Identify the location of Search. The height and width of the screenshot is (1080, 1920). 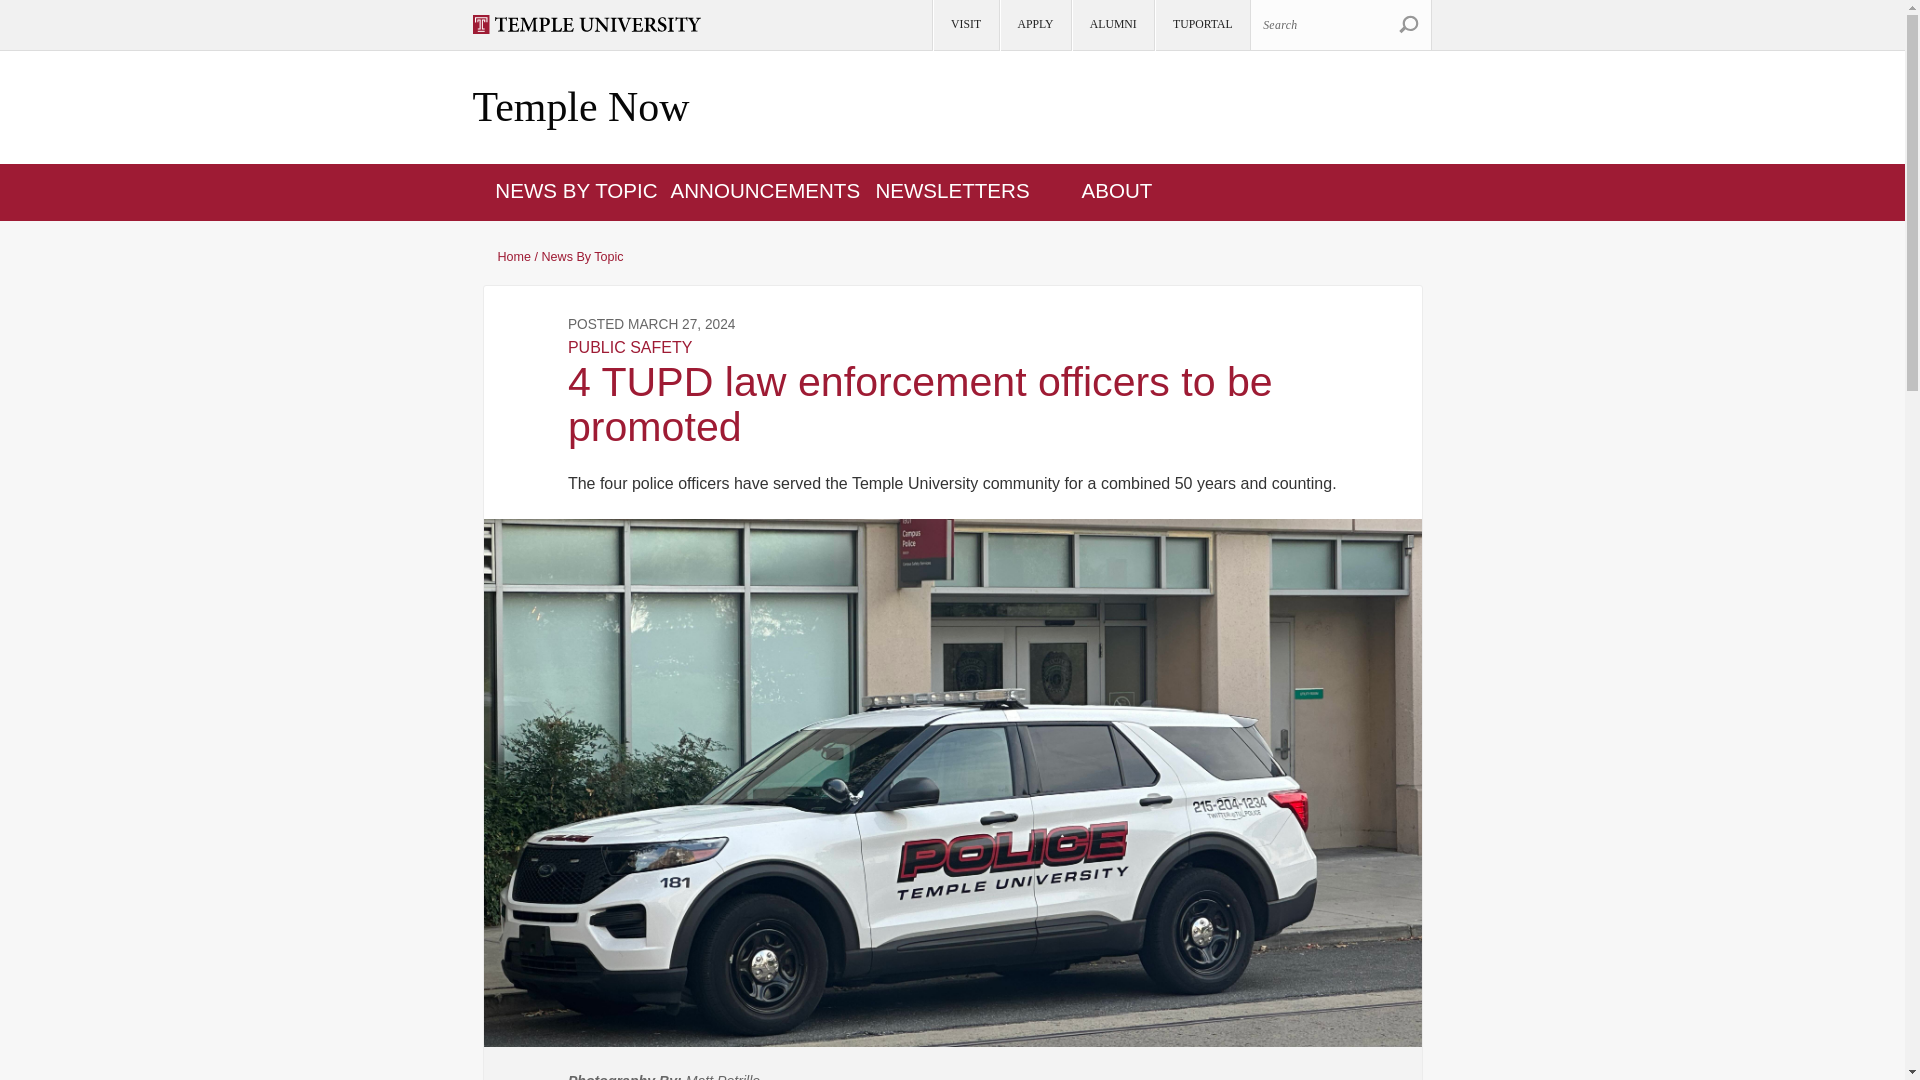
(1408, 24).